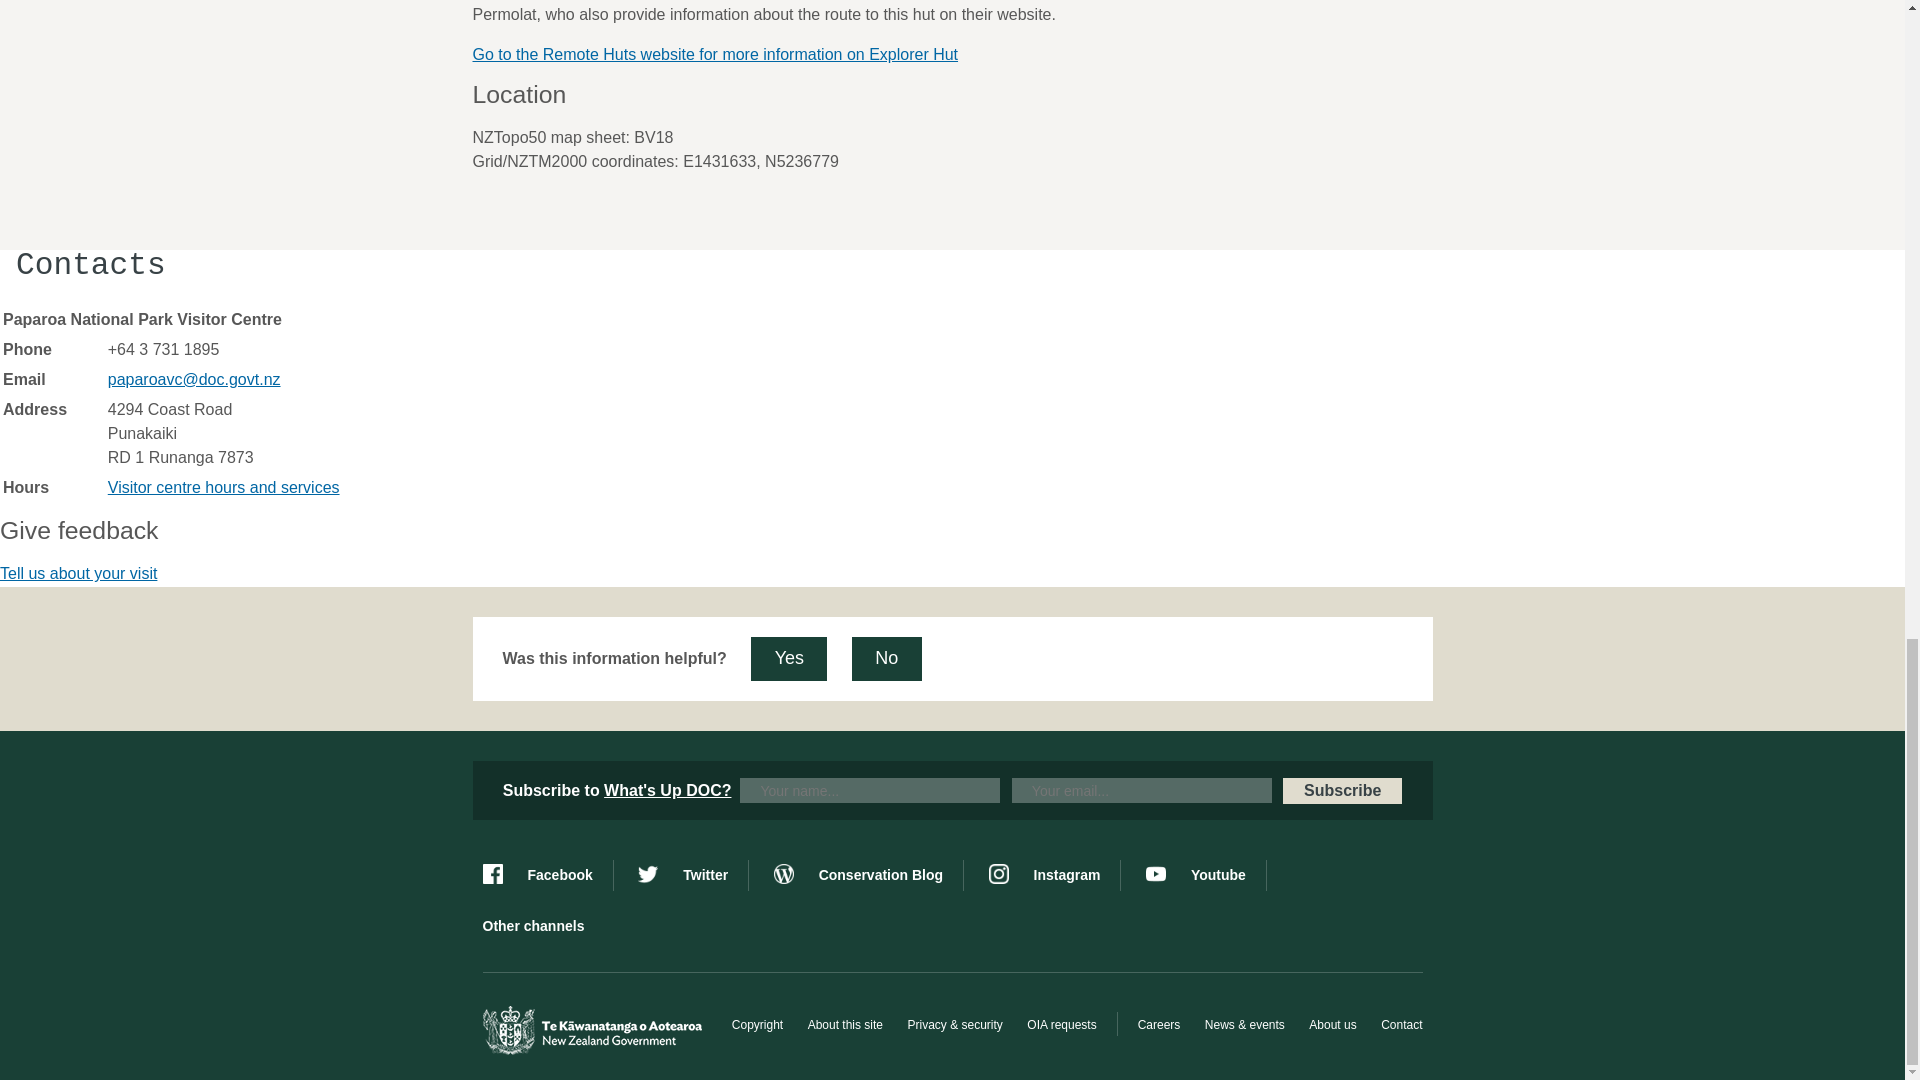  What do you see at coordinates (966, 58) in the screenshot?
I see `External site link` at bounding box center [966, 58].